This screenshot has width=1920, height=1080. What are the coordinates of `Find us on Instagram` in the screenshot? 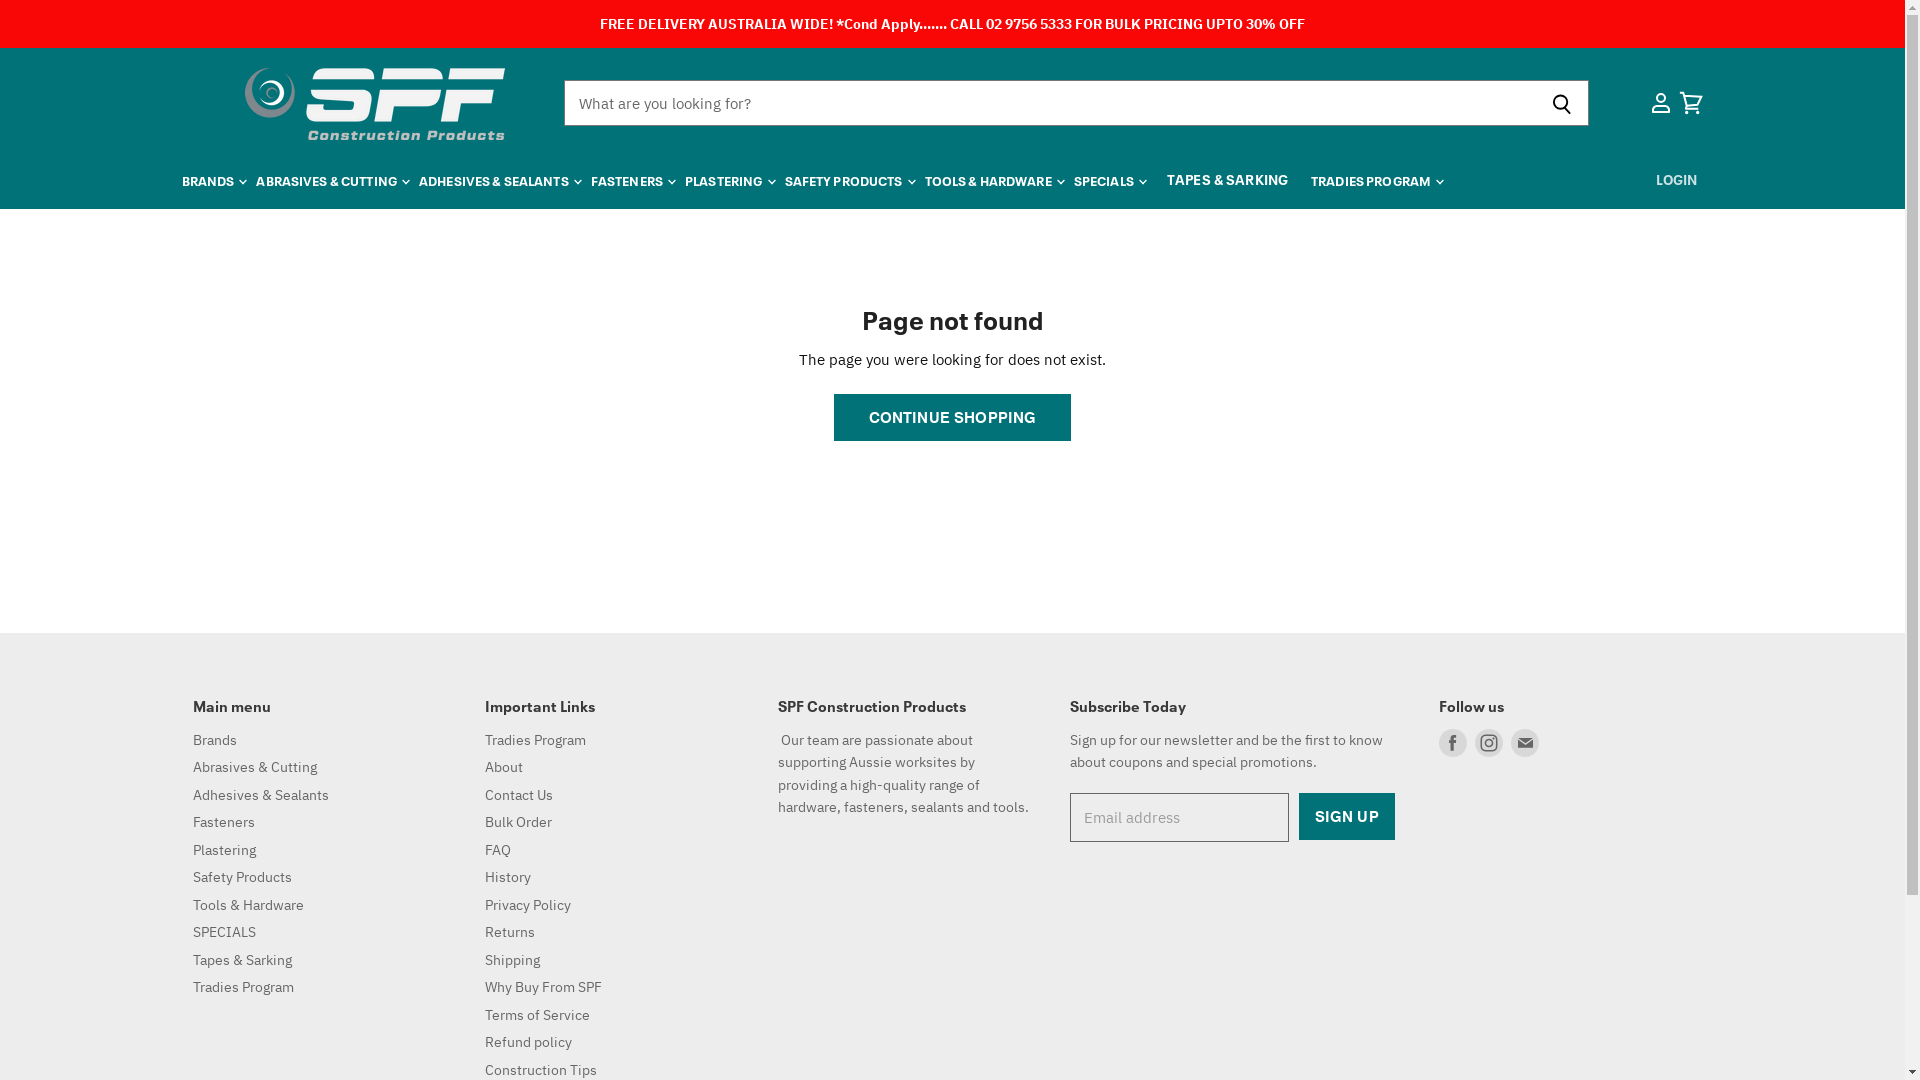 It's located at (1489, 743).